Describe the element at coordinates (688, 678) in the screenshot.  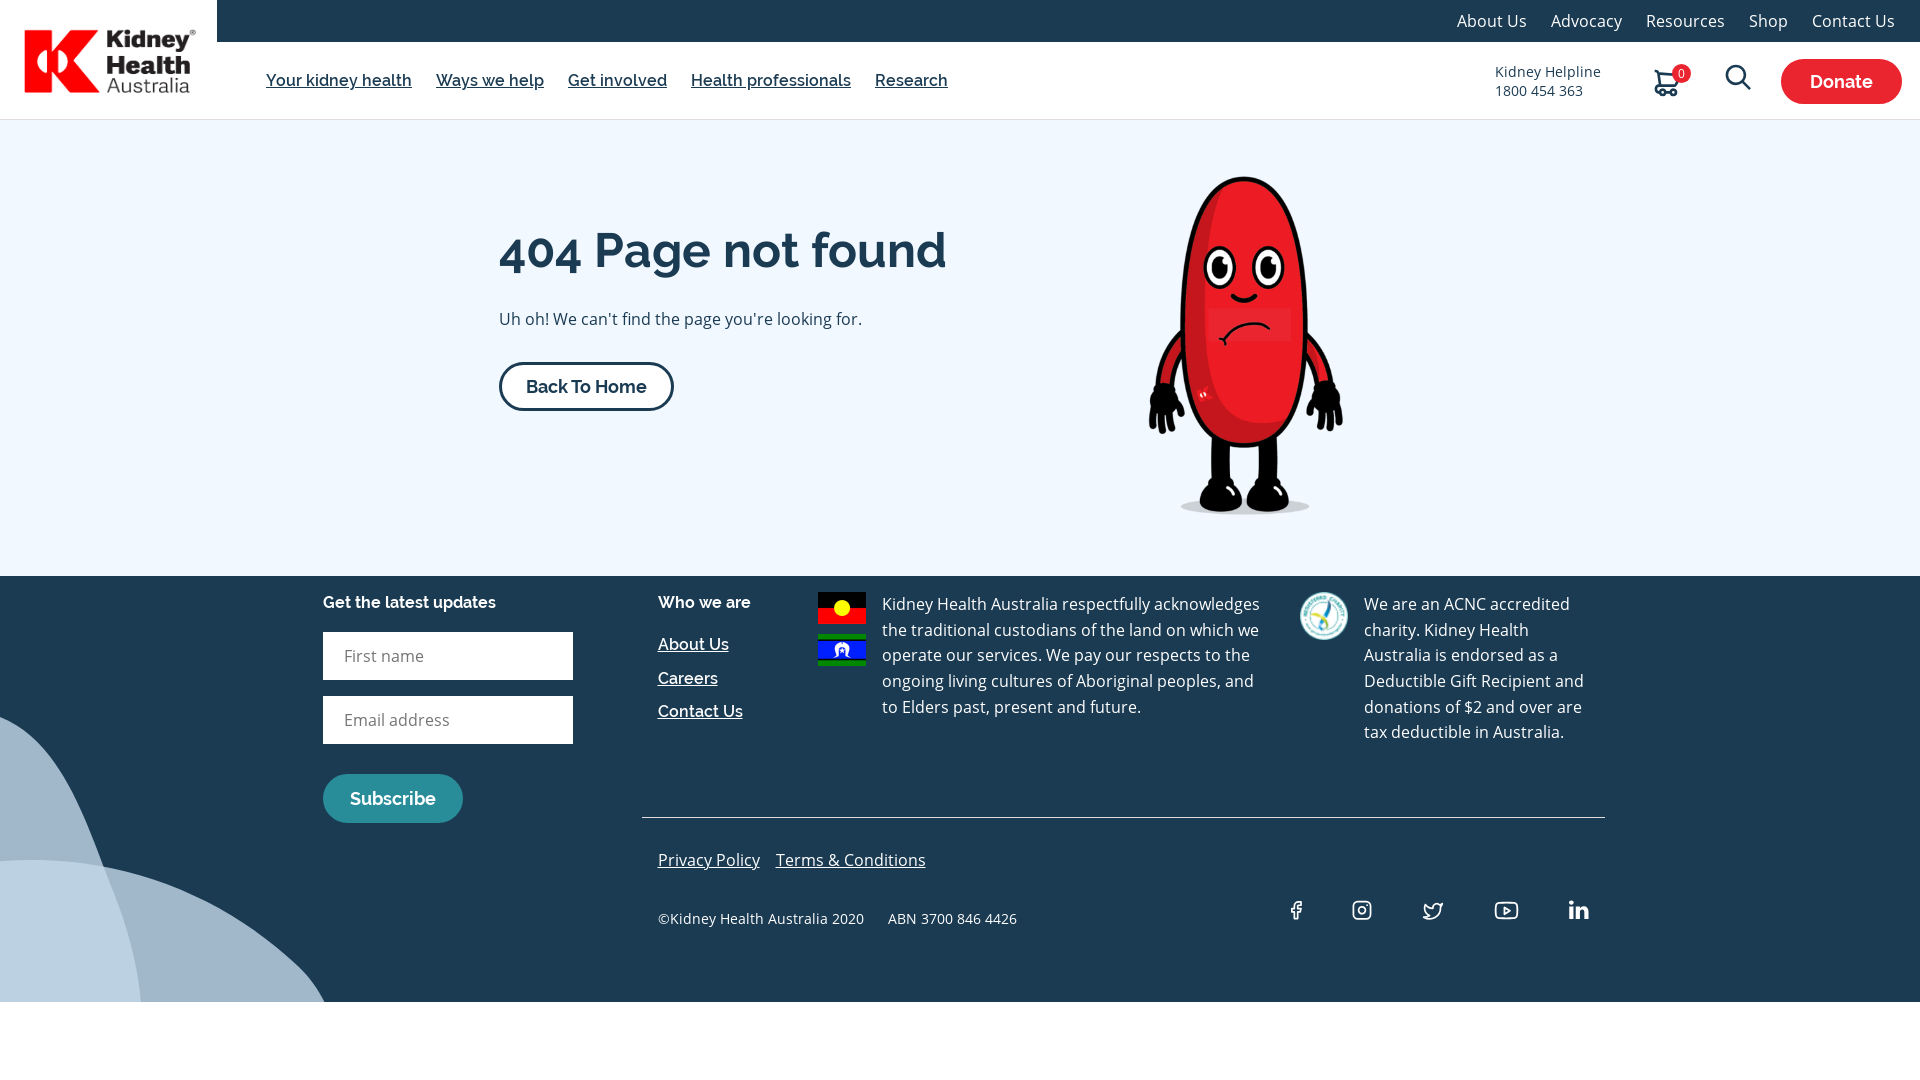
I see `Careers` at that location.